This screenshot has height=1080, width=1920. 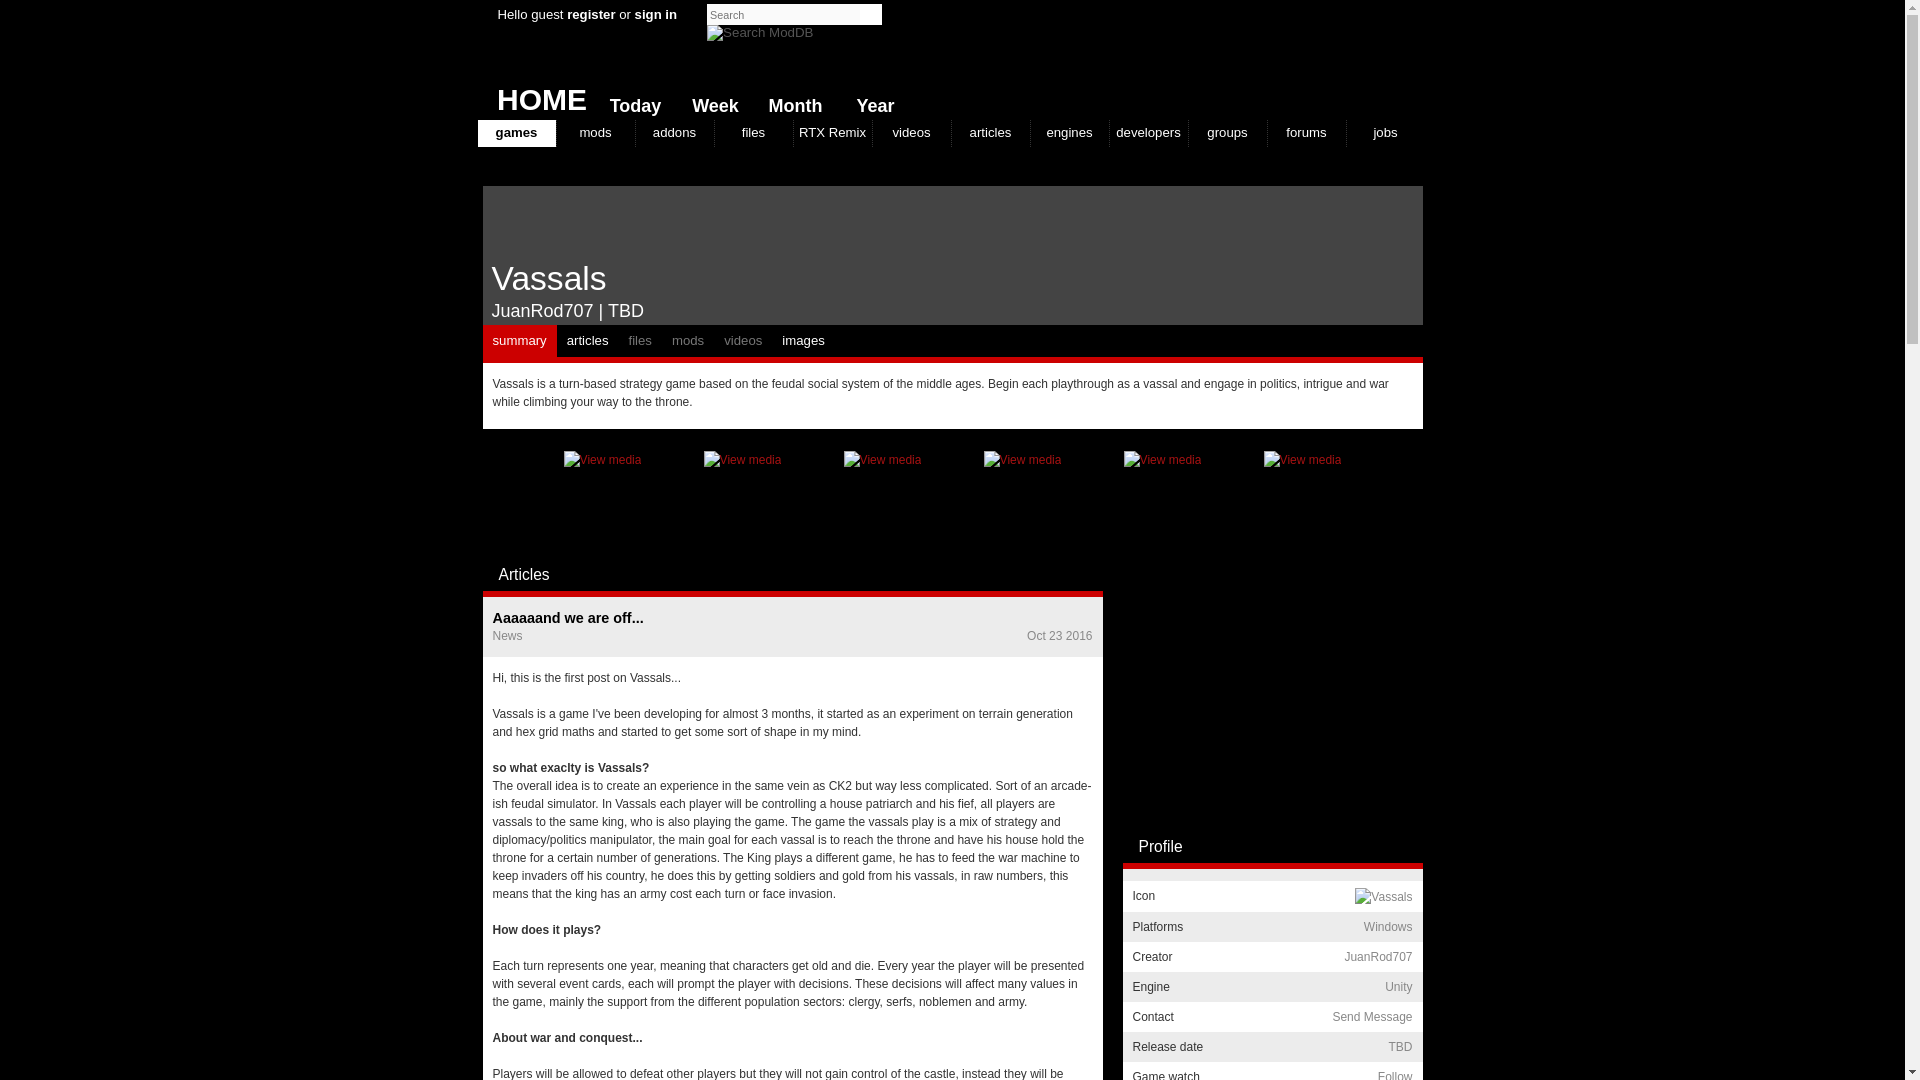 I want to click on RTX Remix, so click(x=832, y=132).